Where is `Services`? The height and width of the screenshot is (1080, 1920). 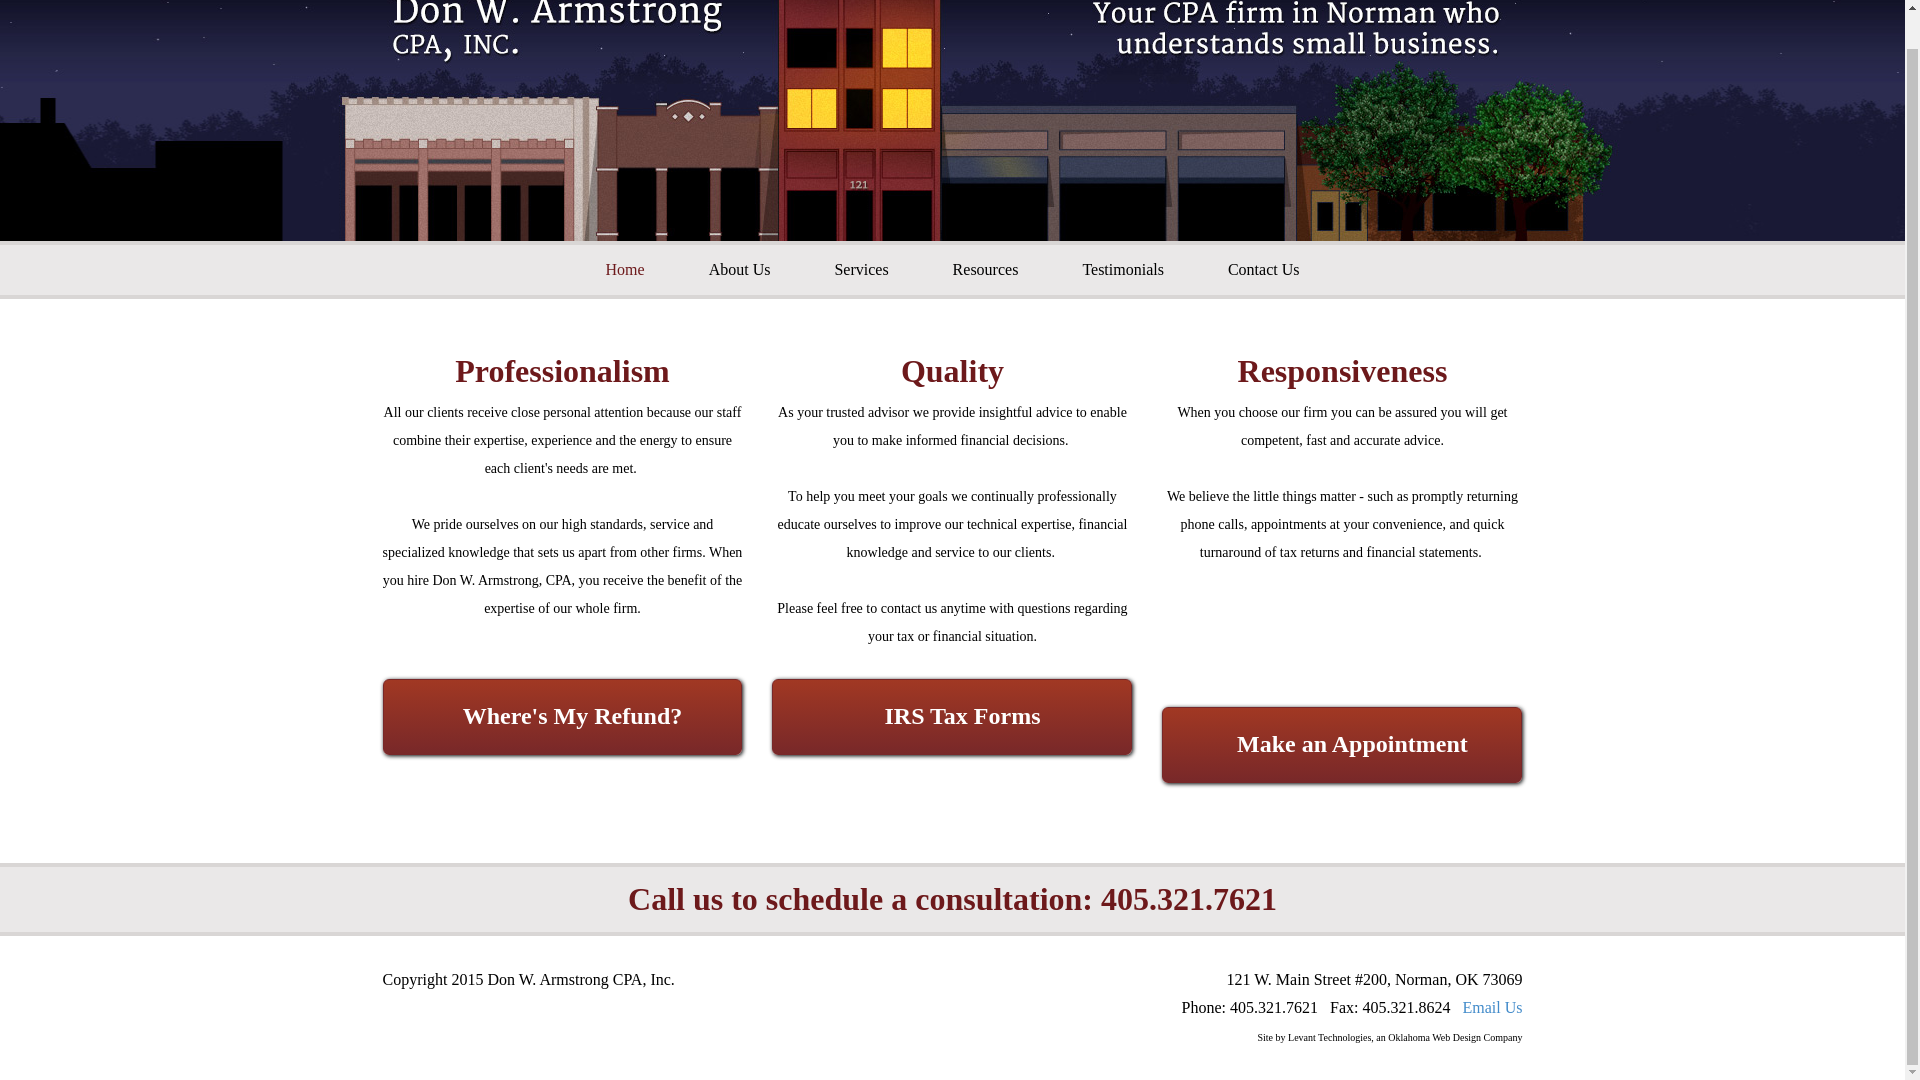
Services is located at coordinates (860, 270).